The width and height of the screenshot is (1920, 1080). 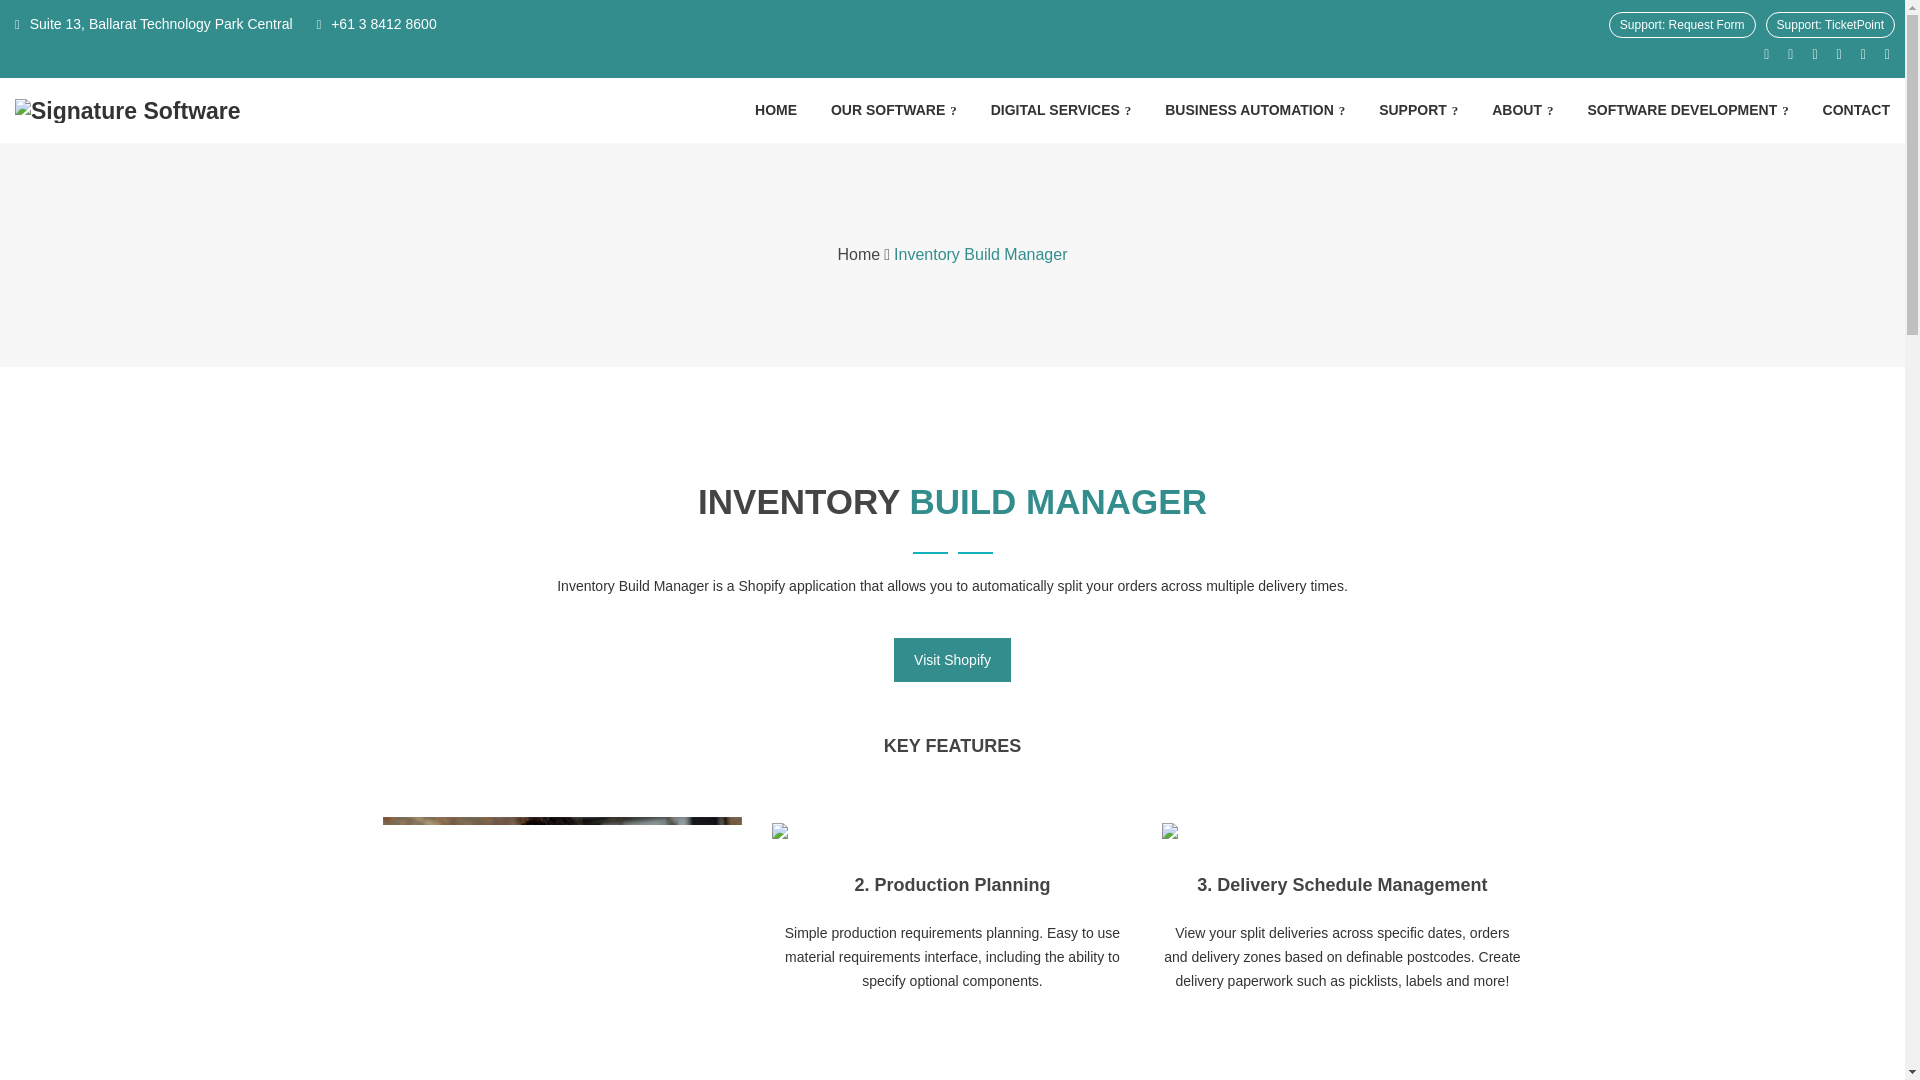 I want to click on Visit Shopify, so click(x=952, y=660).